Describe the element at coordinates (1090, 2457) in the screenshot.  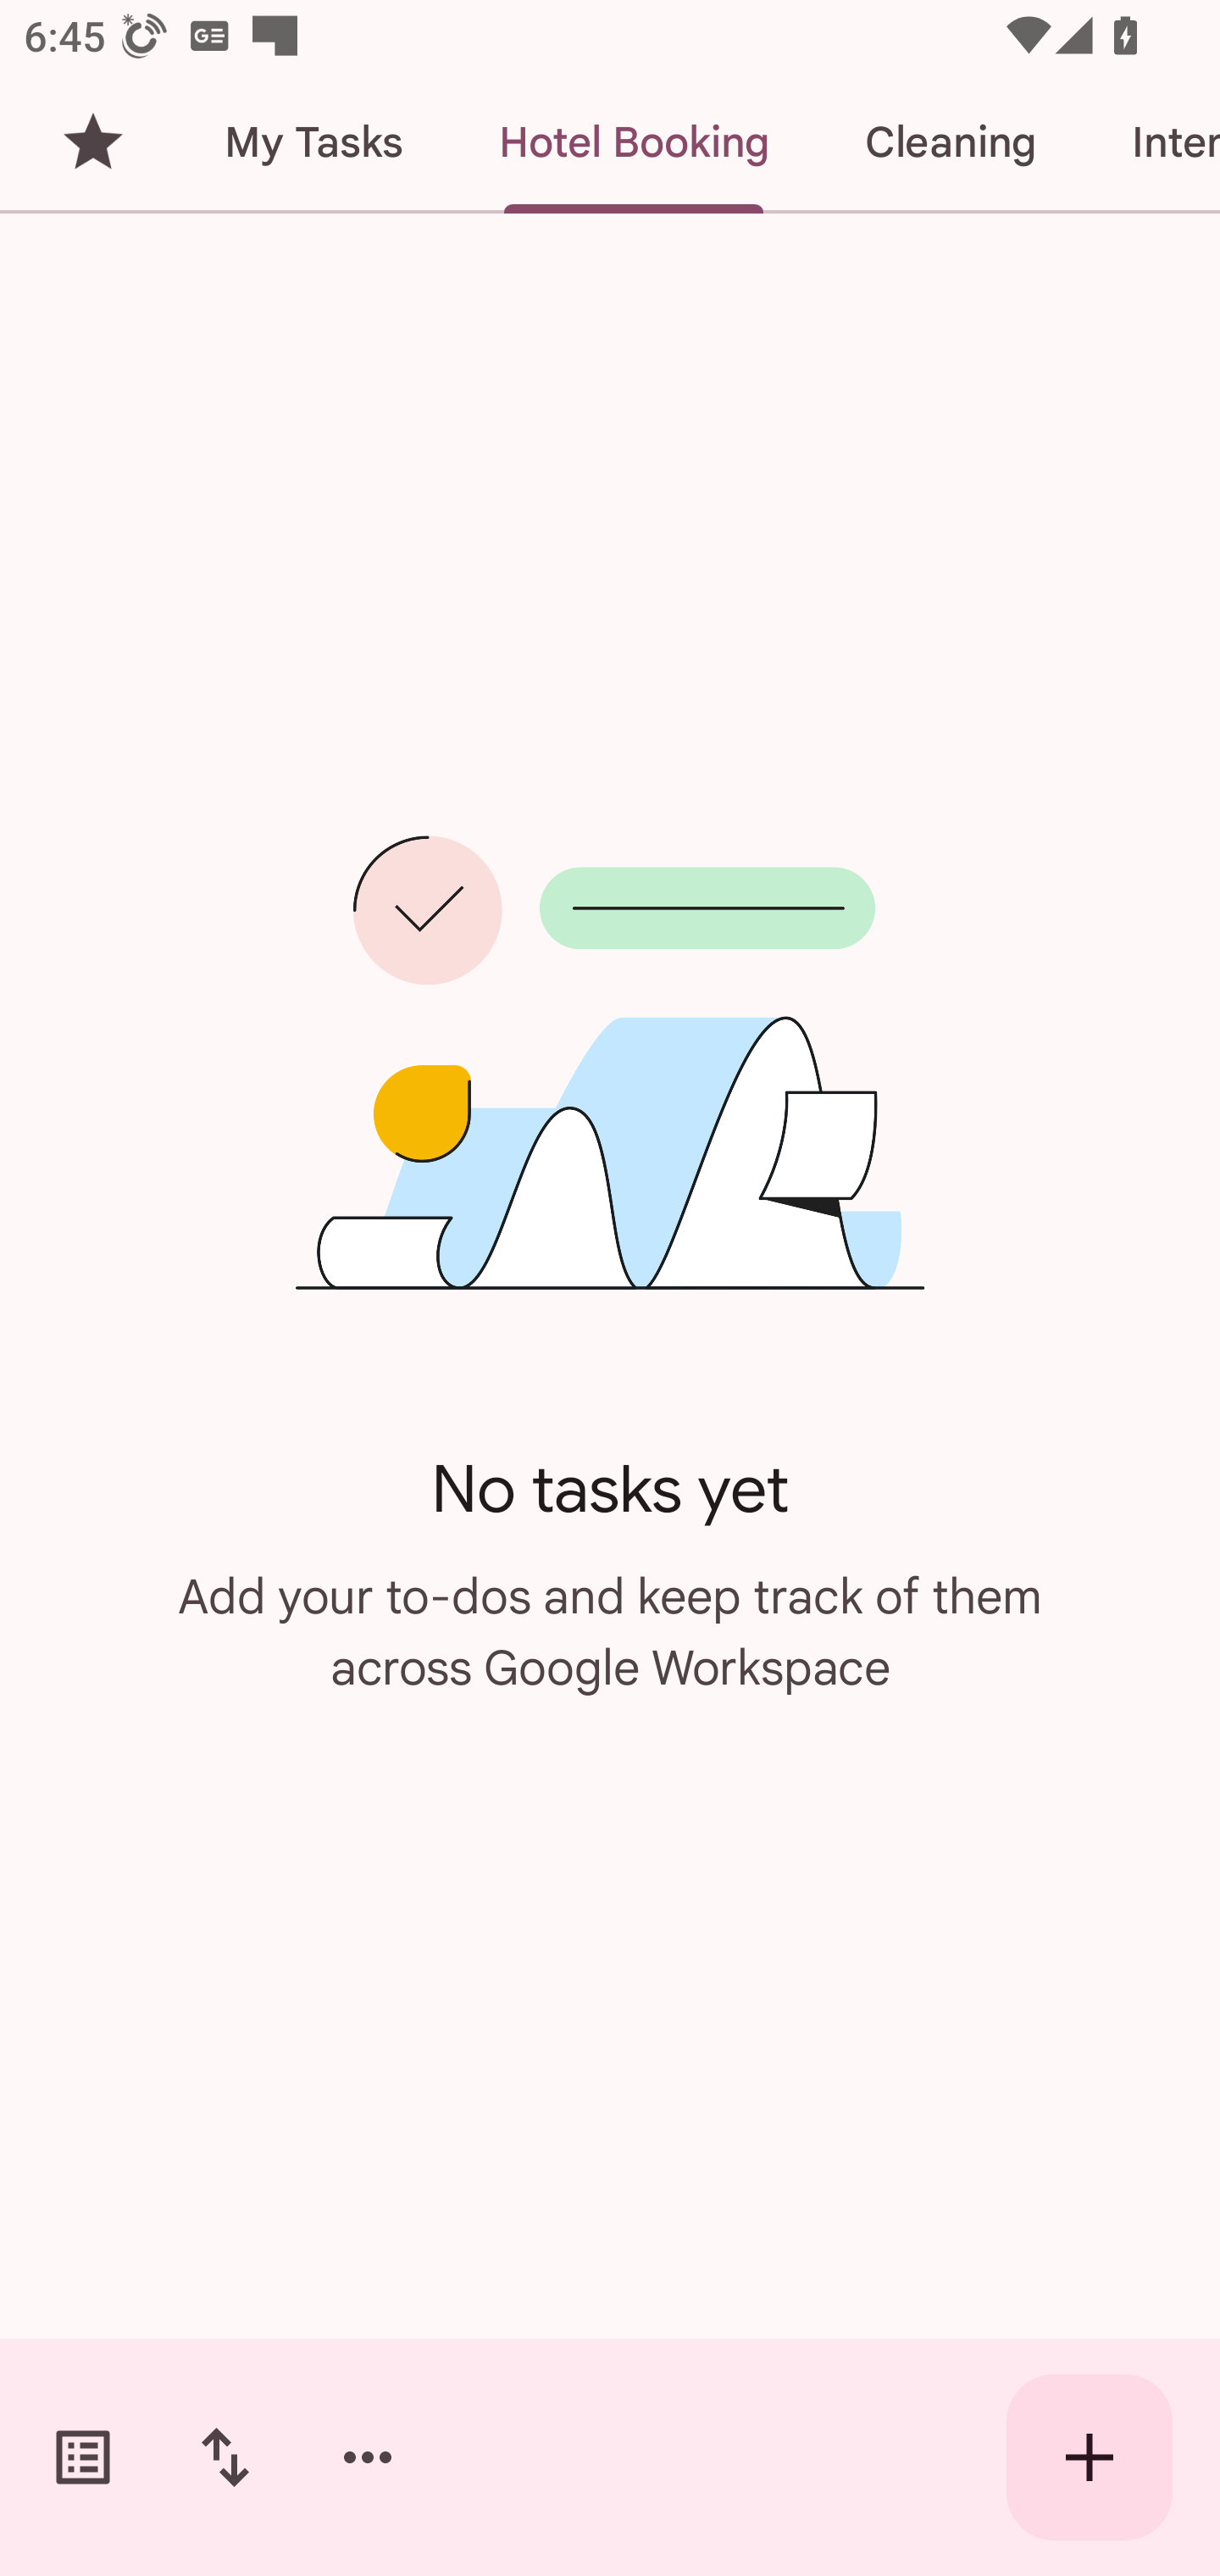
I see `Create new task` at that location.